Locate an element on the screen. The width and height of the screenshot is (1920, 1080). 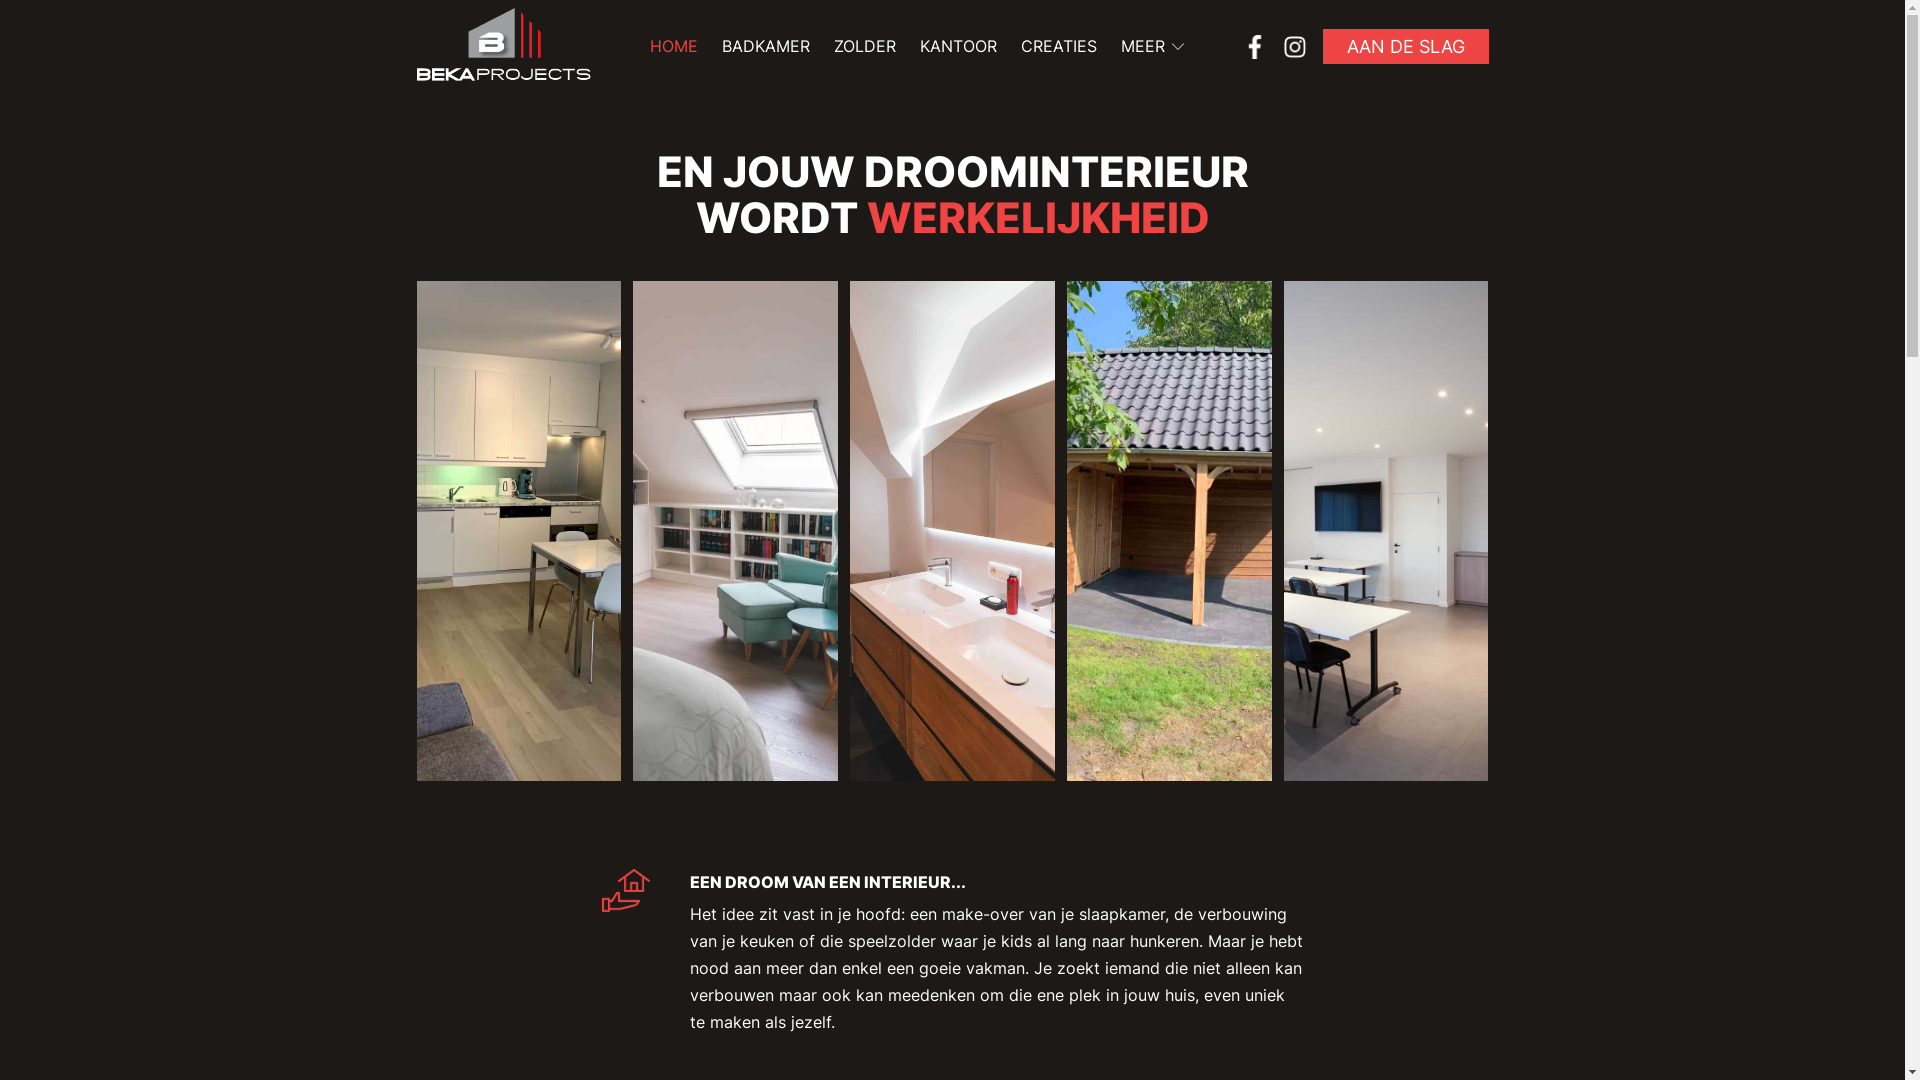
MEER is located at coordinates (1153, 46).